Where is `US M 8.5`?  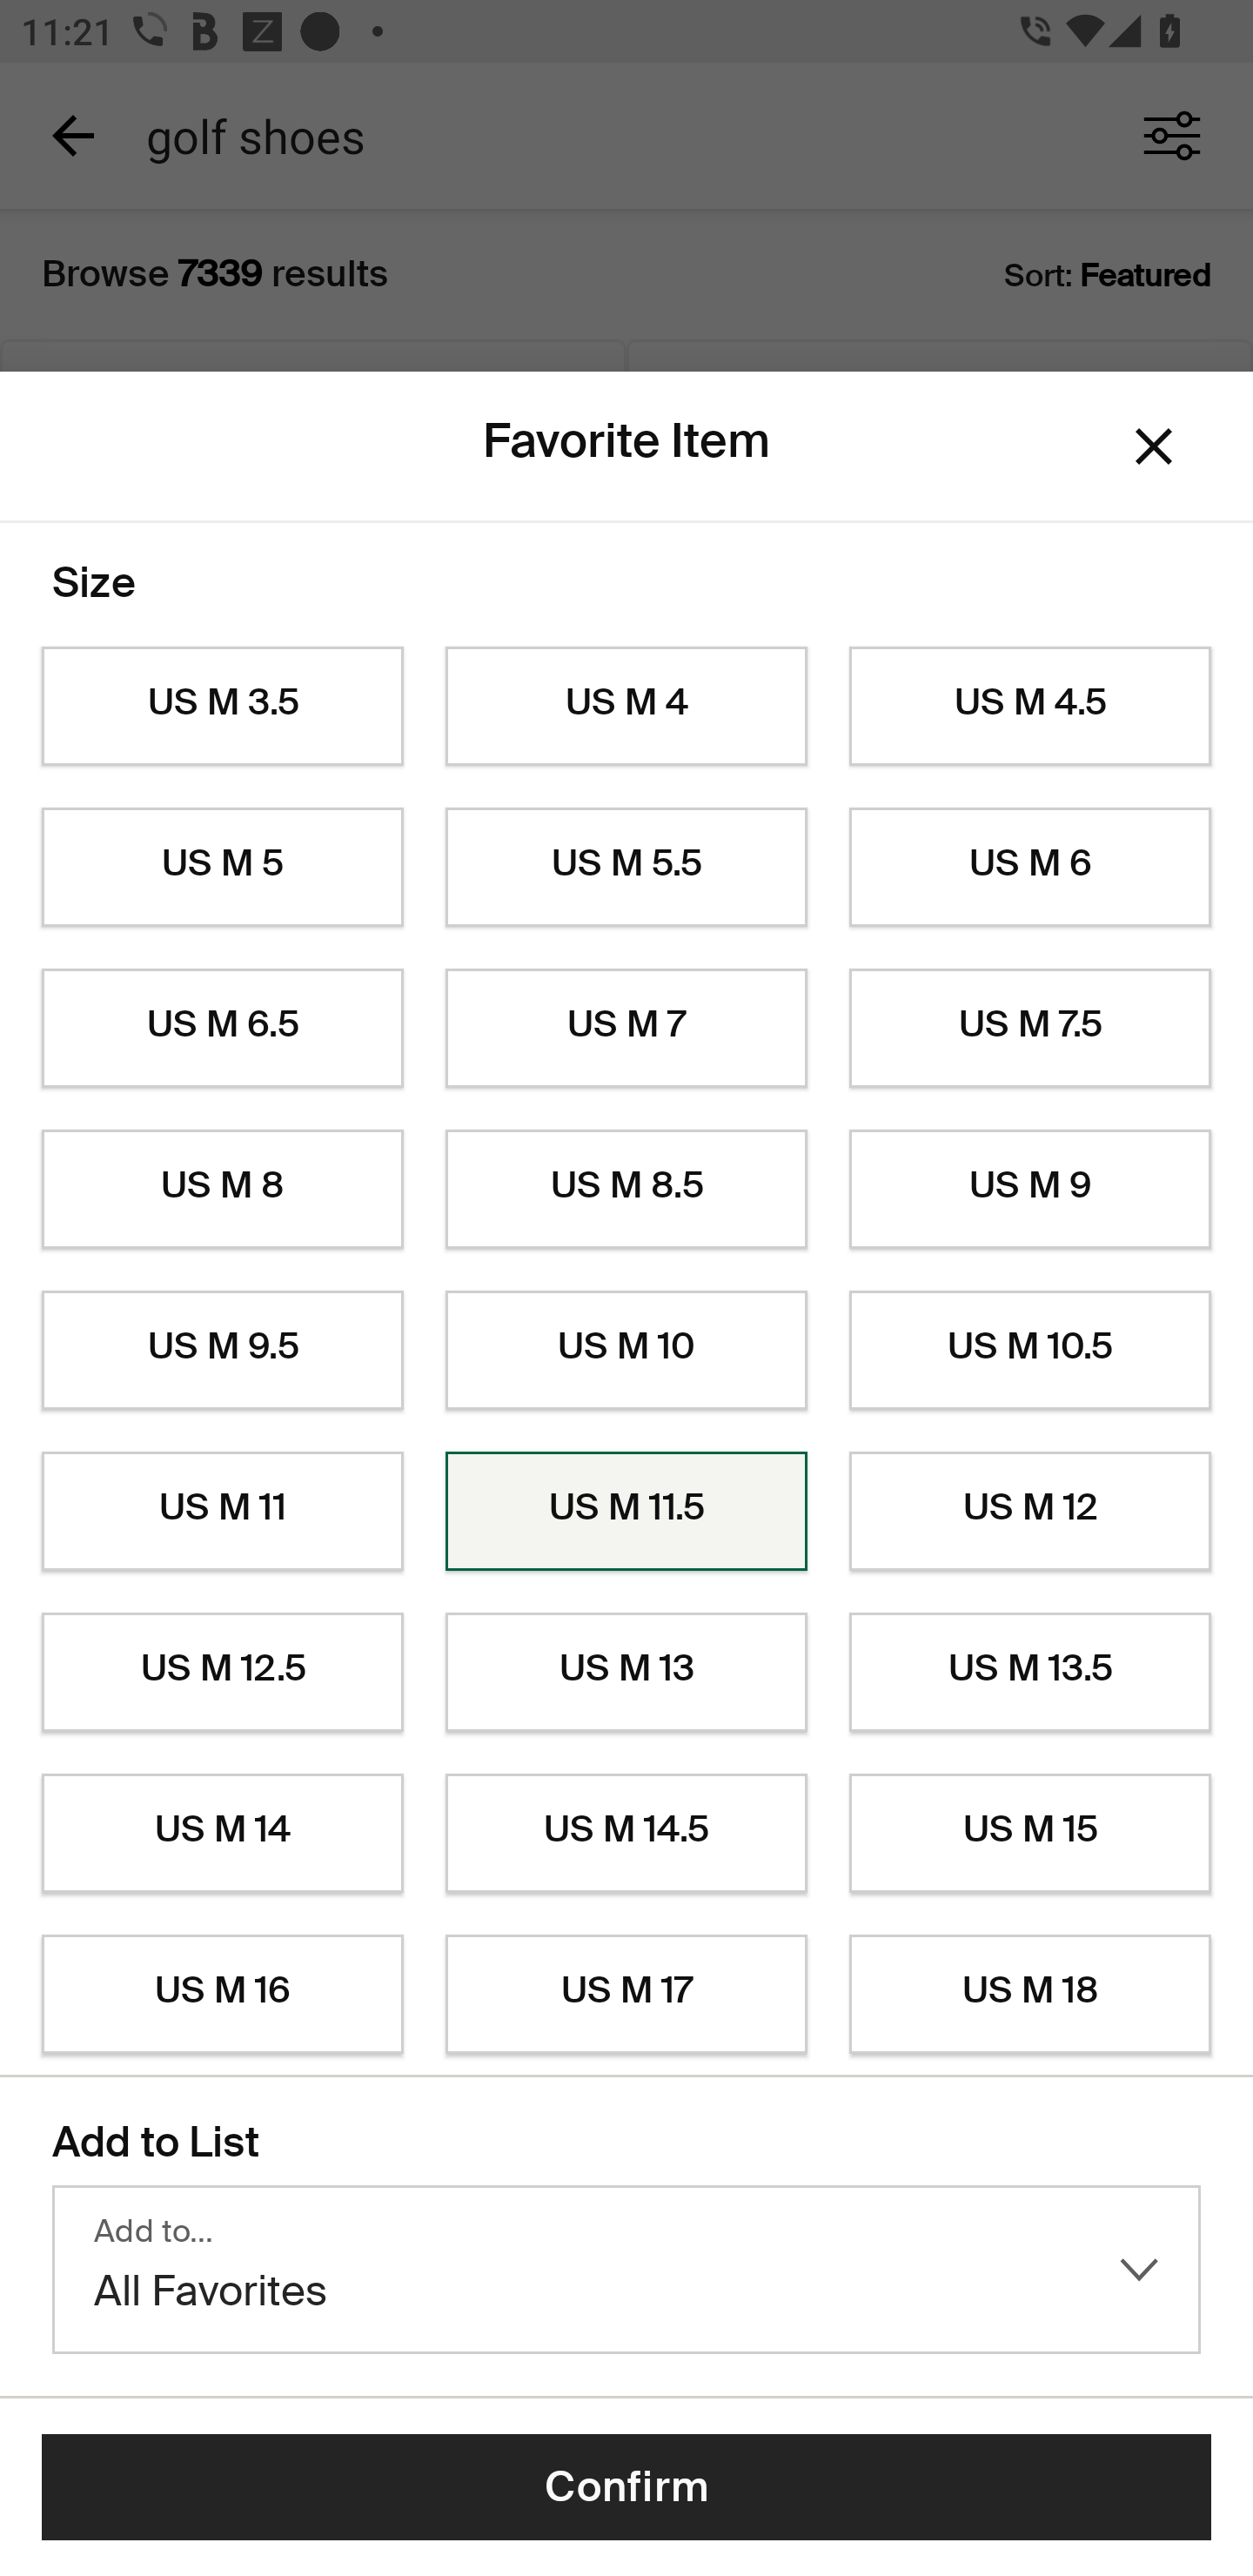
US M 8.5 is located at coordinates (626, 1190).